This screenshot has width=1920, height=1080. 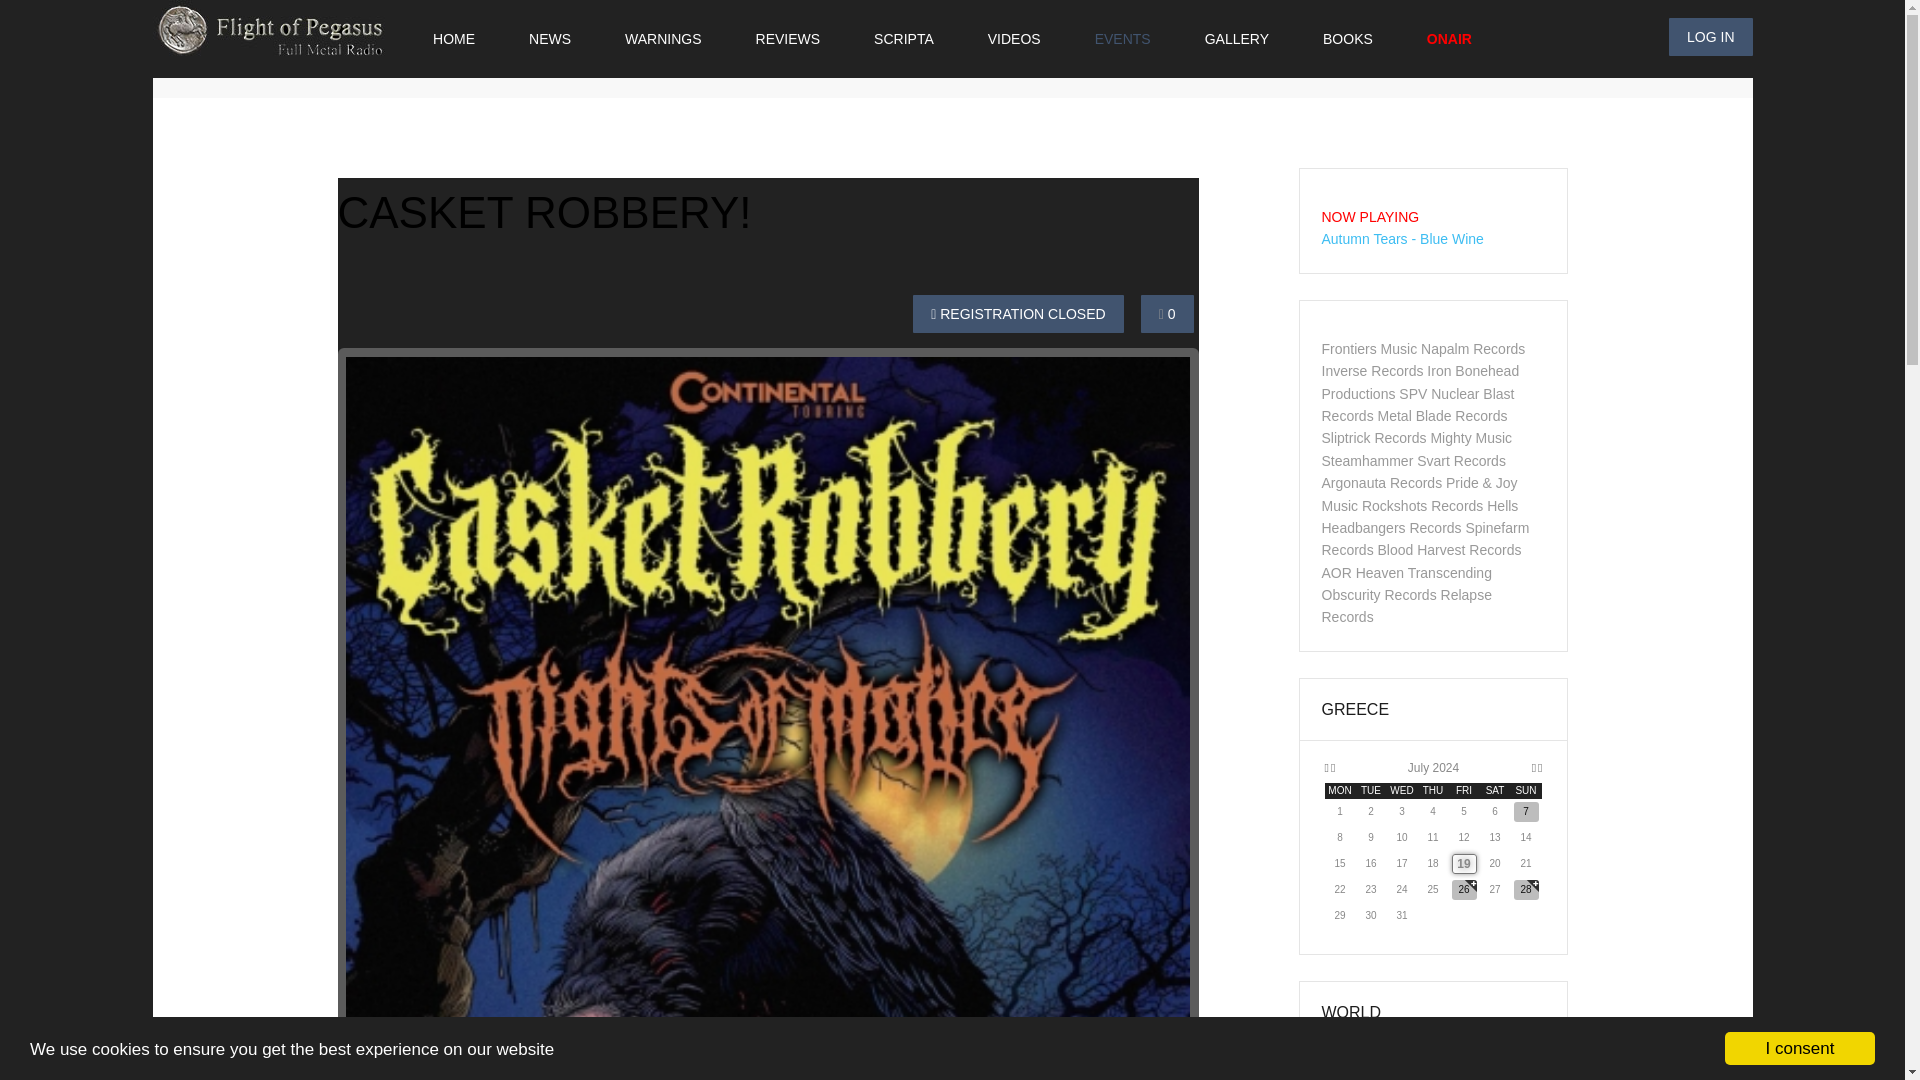 I want to click on Steamhammer, so click(x=1368, y=460).